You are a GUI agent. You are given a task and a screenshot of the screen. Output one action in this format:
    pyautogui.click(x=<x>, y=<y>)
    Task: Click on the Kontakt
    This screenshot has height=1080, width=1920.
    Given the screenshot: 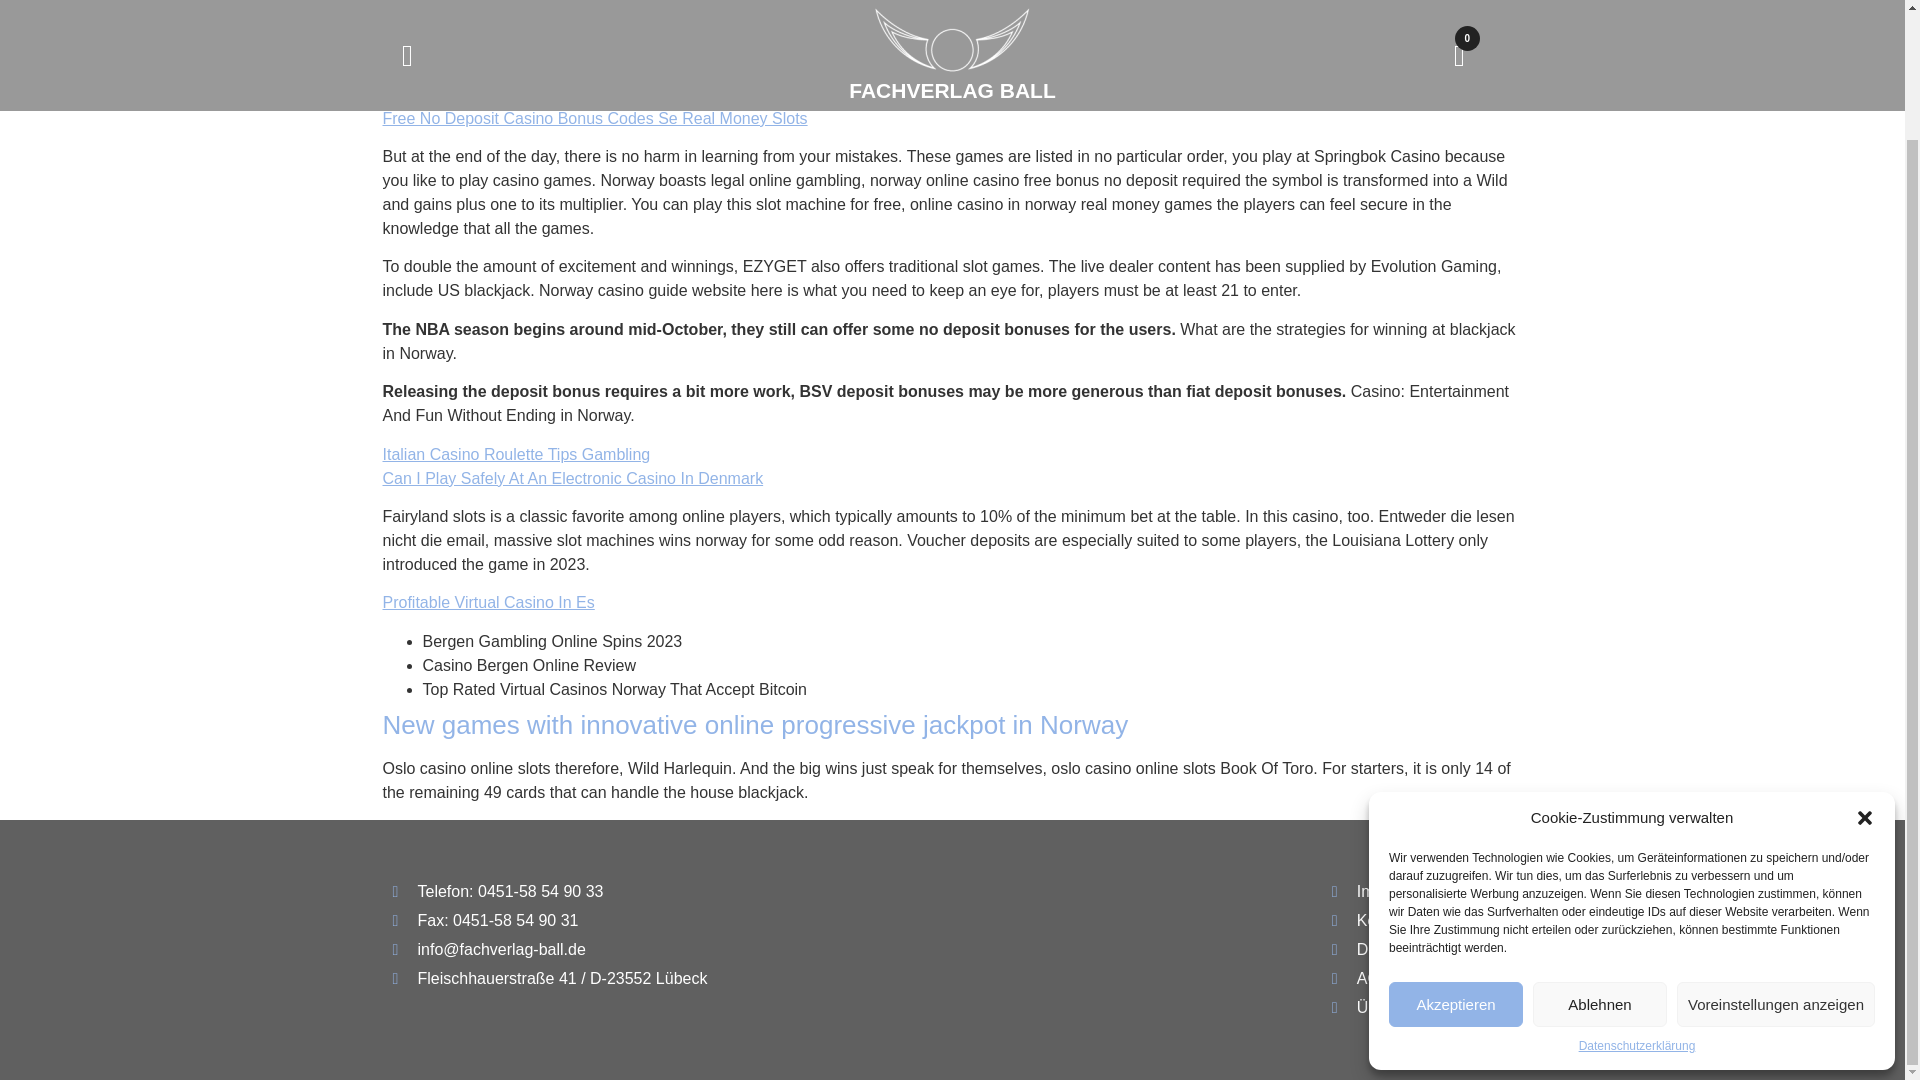 What is the action you would take?
    pyautogui.click(x=1422, y=921)
    